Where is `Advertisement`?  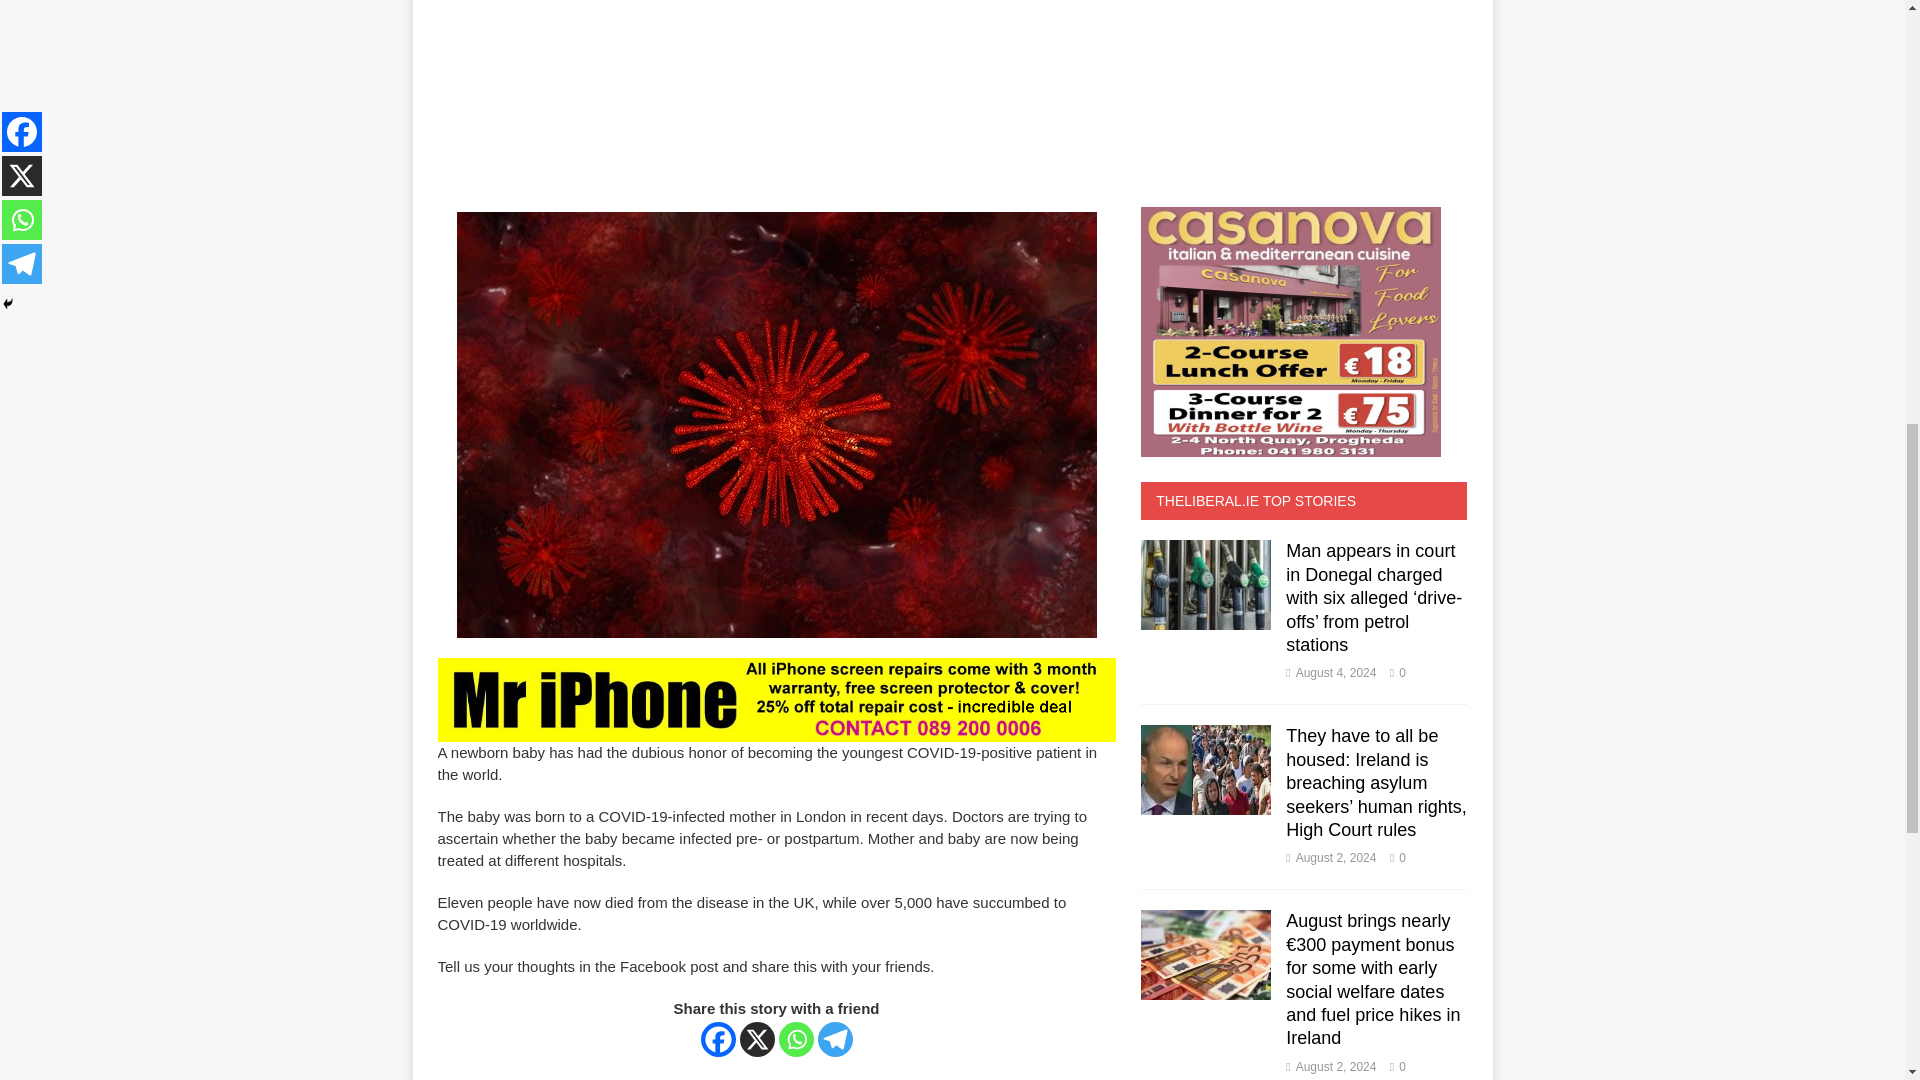 Advertisement is located at coordinates (598, 70).